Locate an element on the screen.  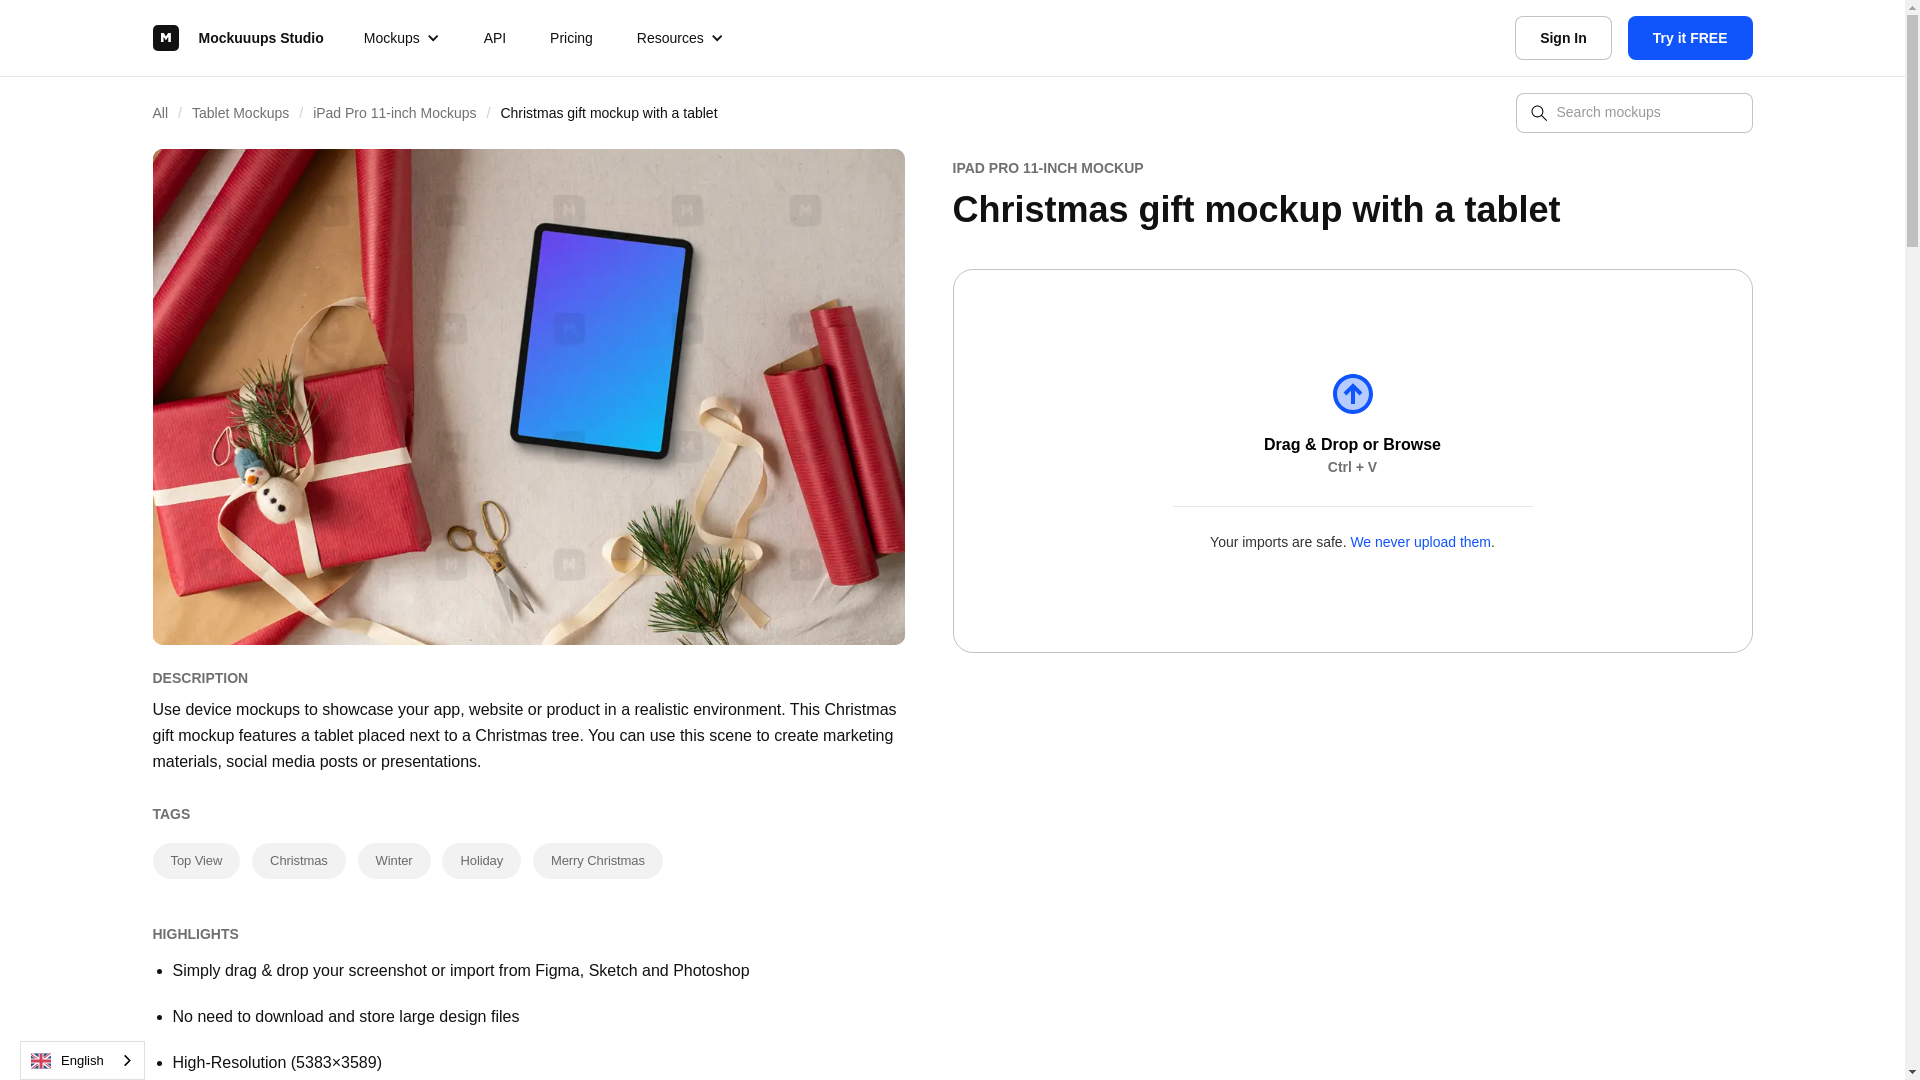
We never upload them is located at coordinates (1420, 541).